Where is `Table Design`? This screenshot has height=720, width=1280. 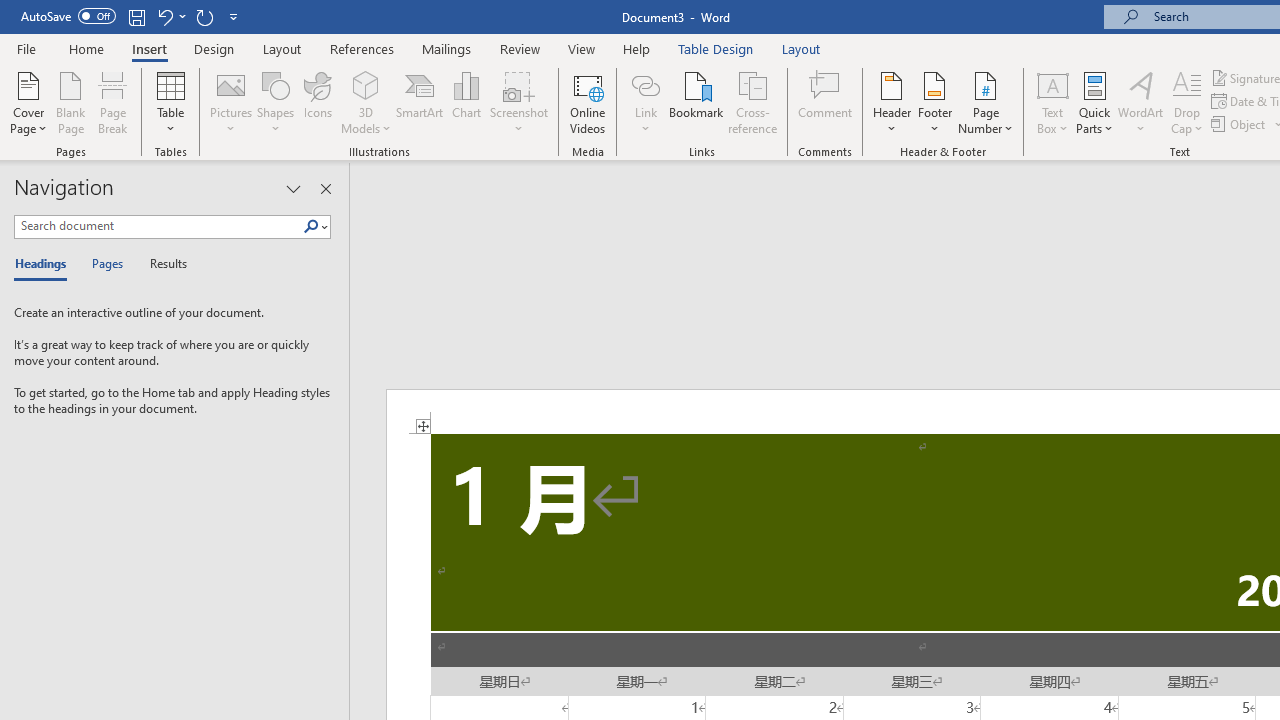
Table Design is located at coordinates (716, 48).